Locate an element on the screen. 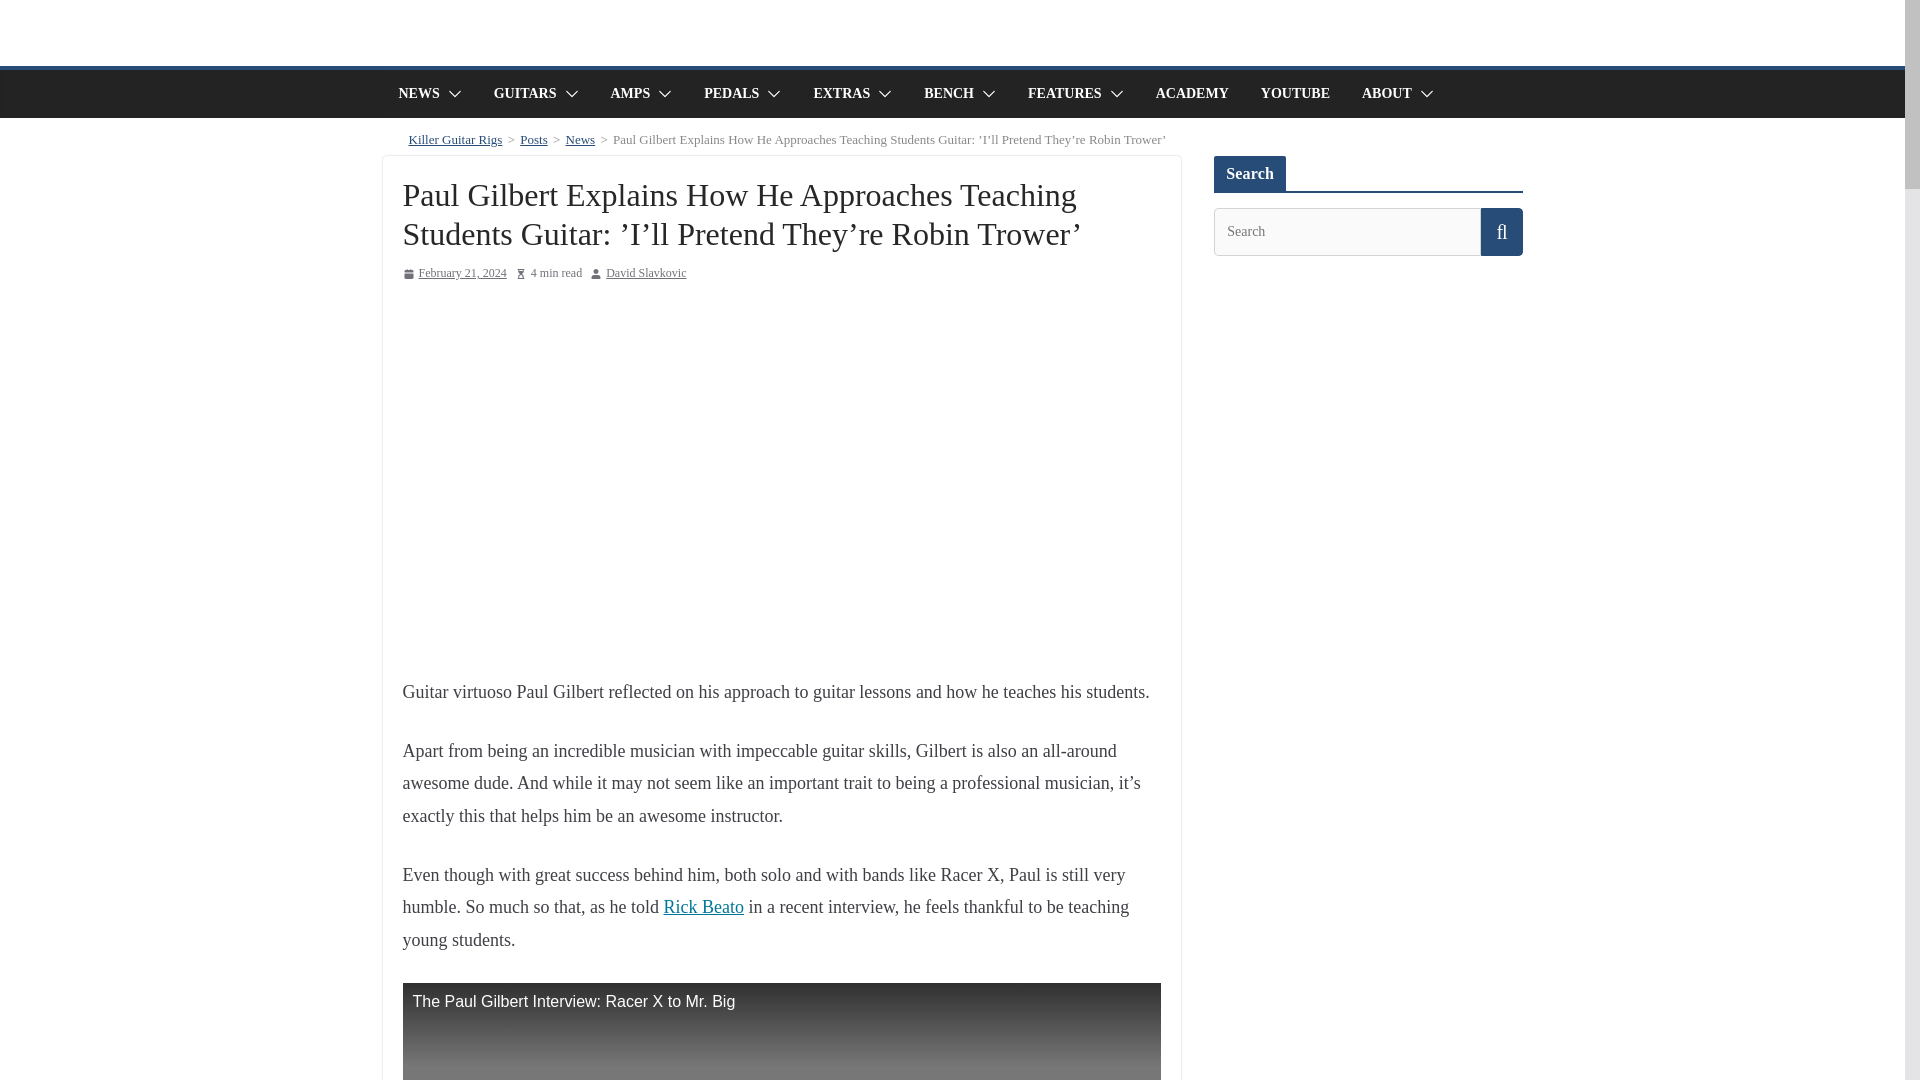 The width and height of the screenshot is (1920, 1080). YOUTUBE is located at coordinates (1296, 94).